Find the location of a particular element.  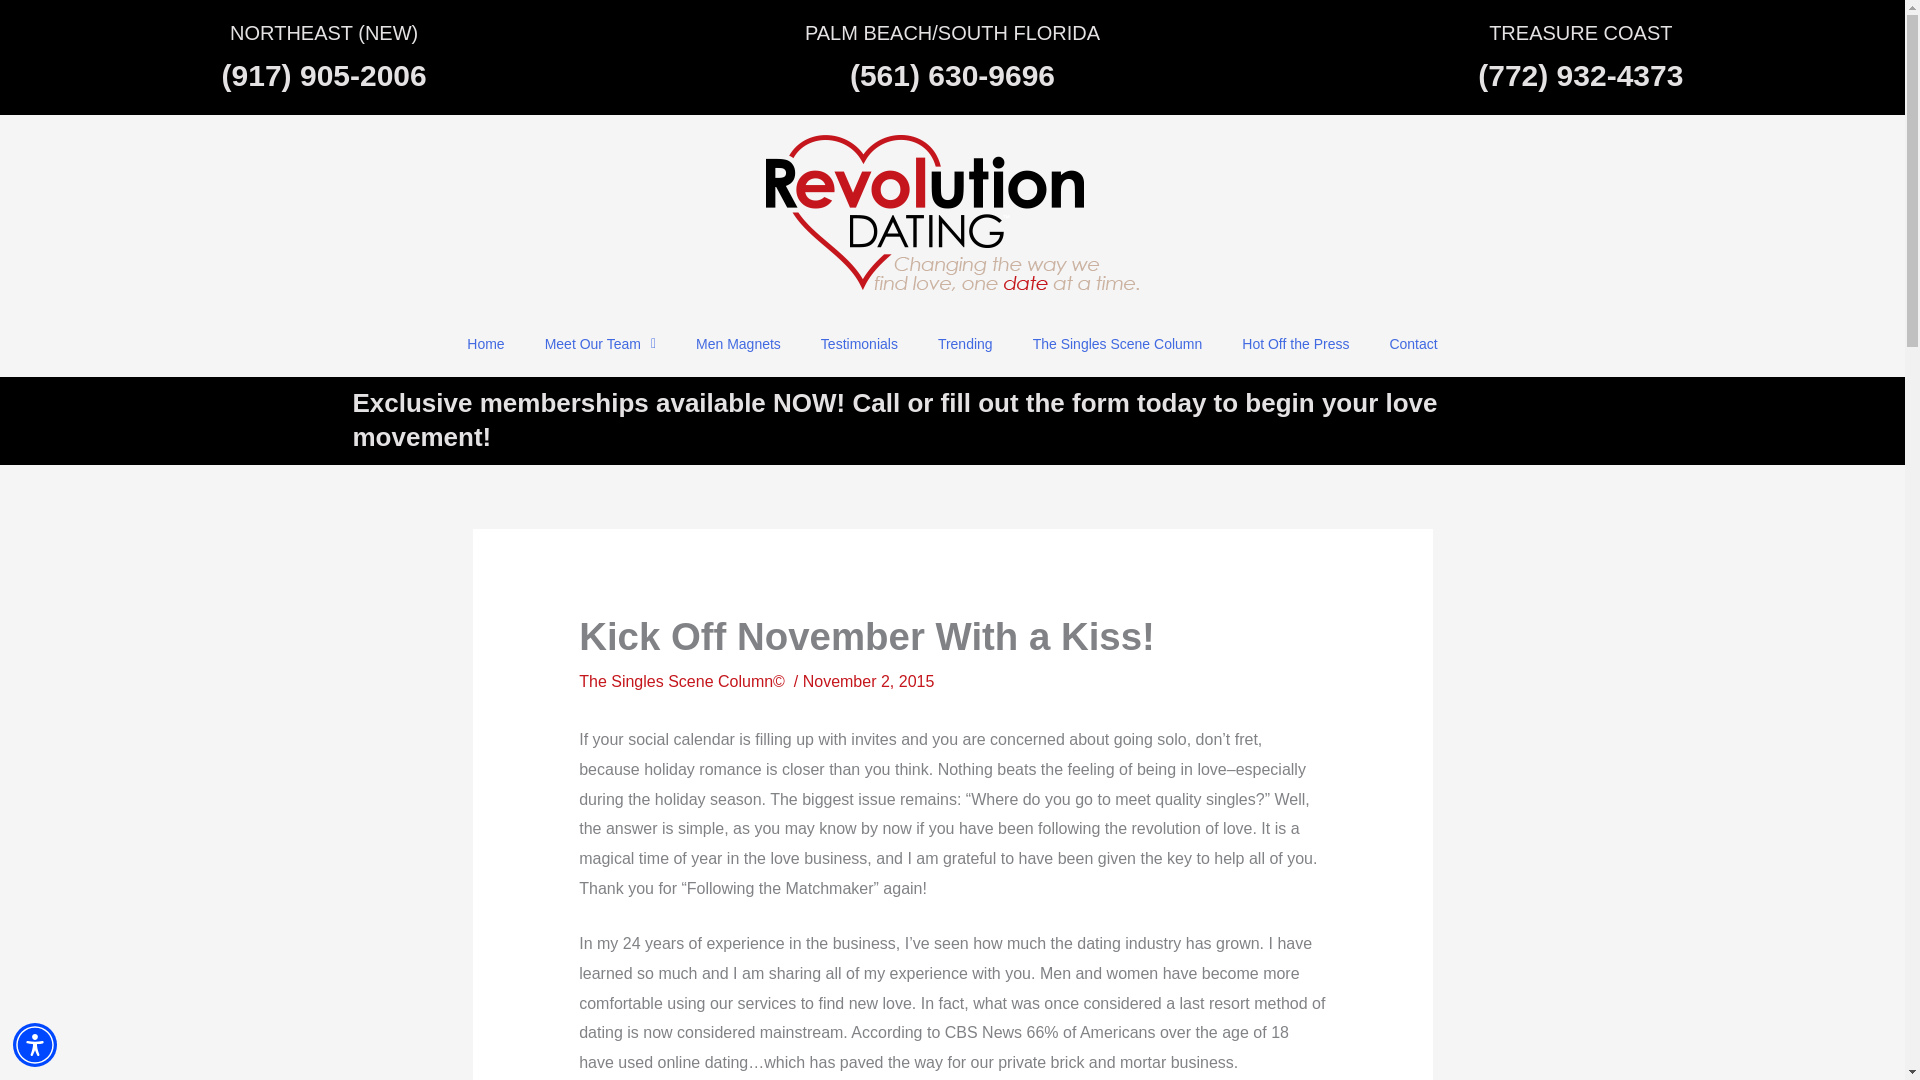

Meet Our Team is located at coordinates (600, 344).